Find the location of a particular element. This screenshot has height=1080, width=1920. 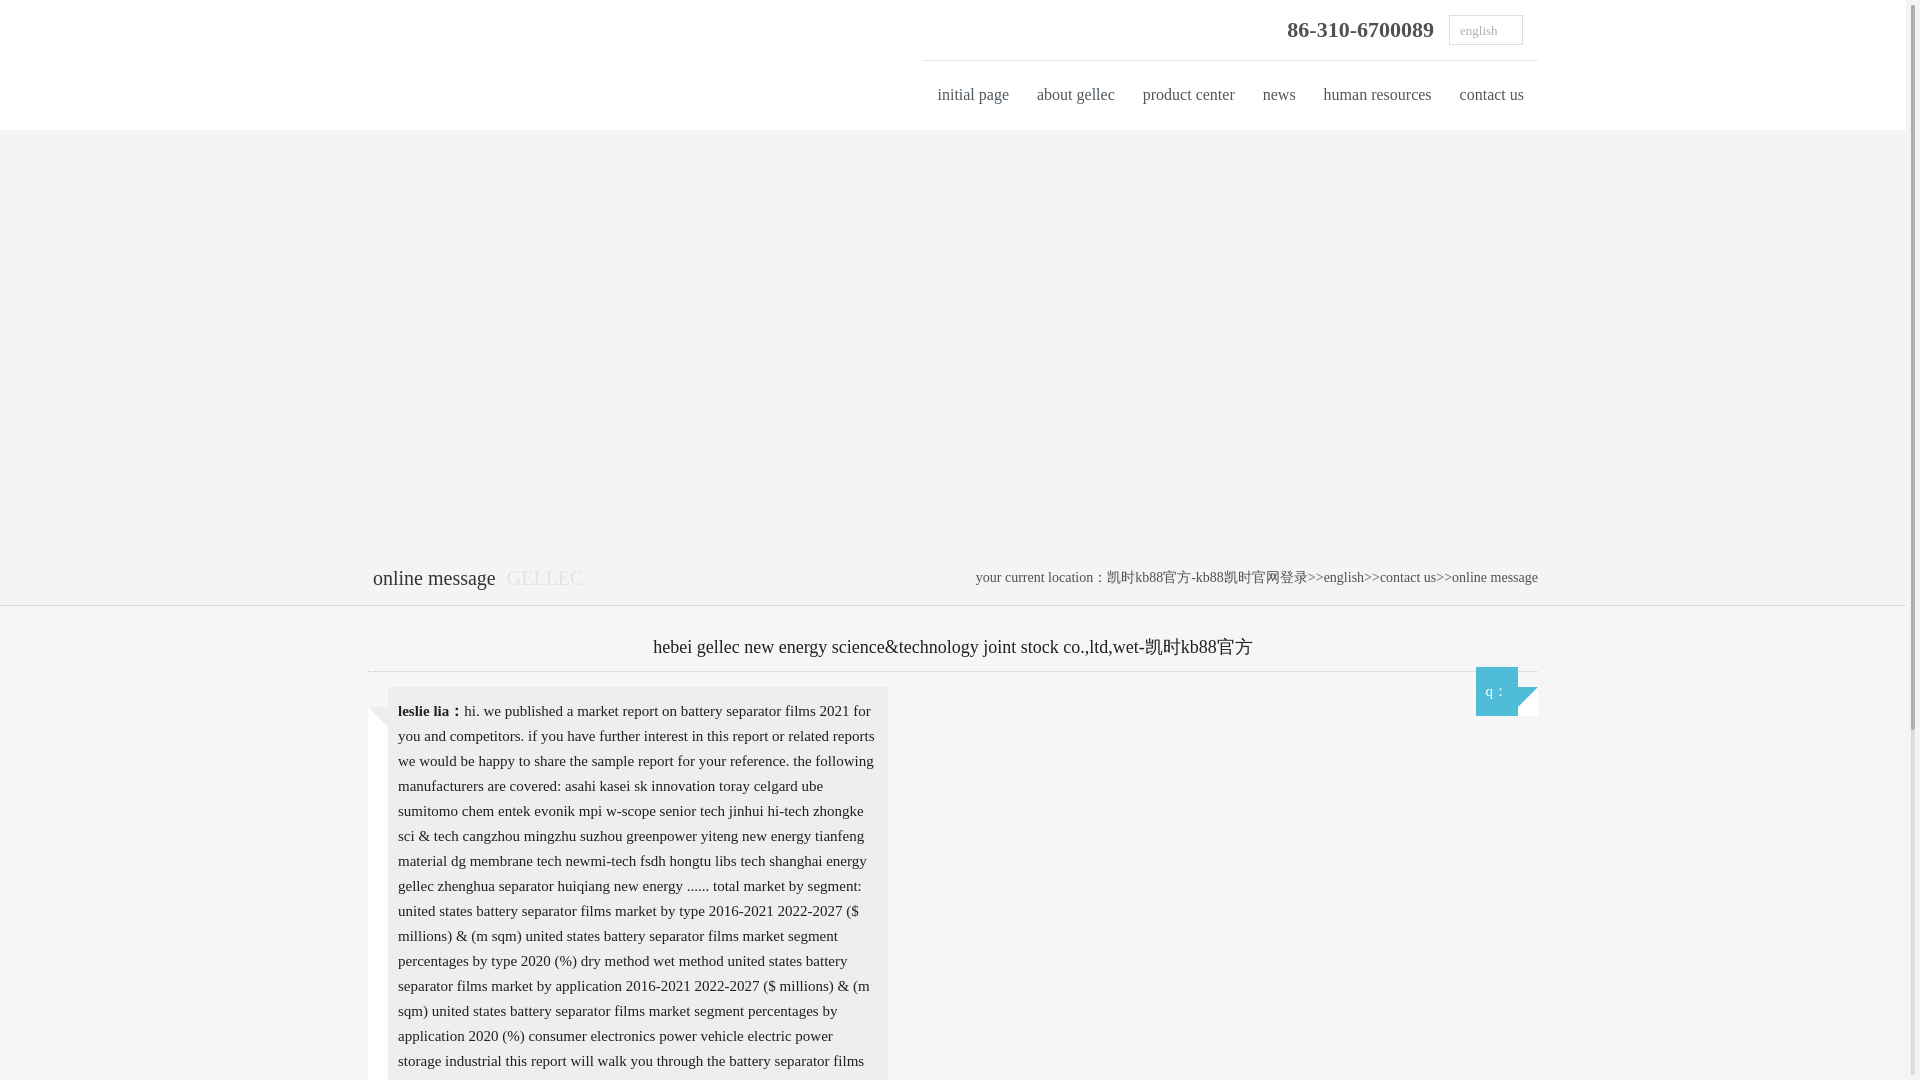

english is located at coordinates (1344, 578).